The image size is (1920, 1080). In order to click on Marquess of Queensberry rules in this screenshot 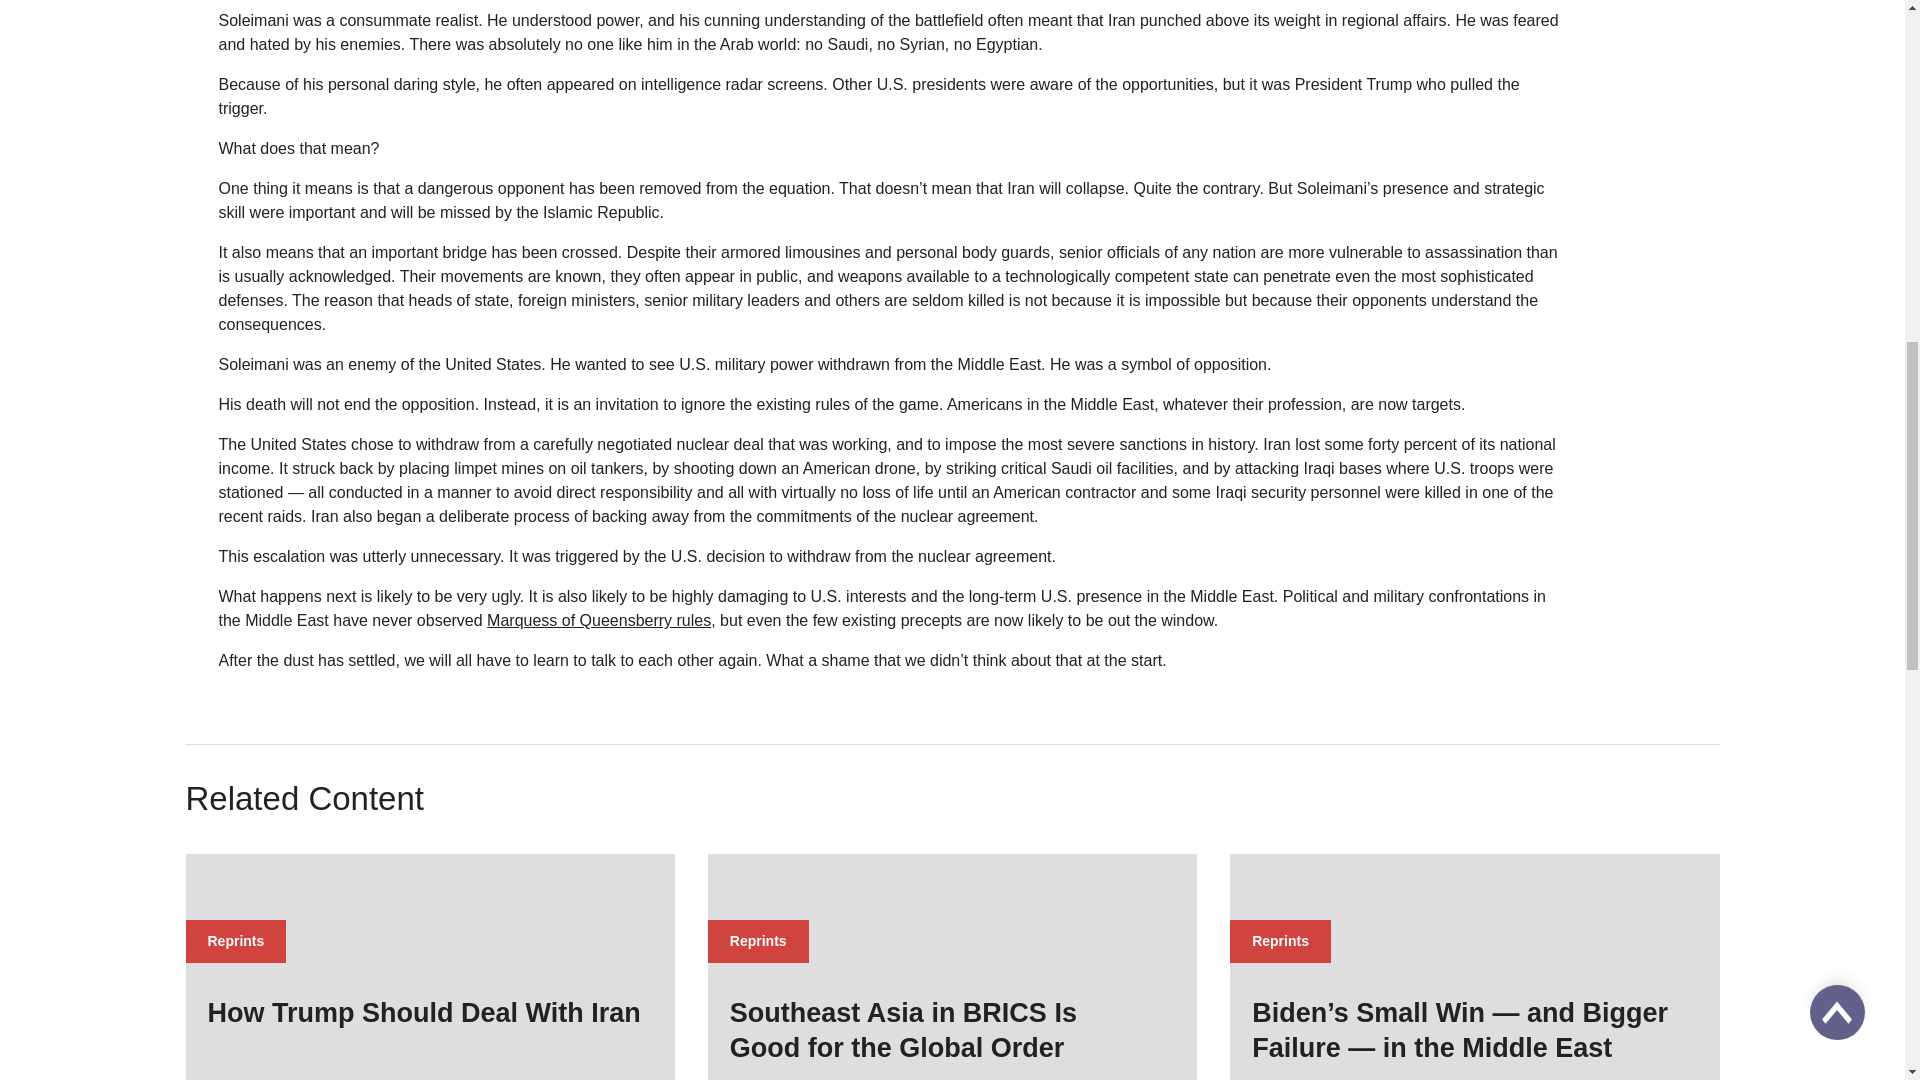, I will do `click(598, 620)`.